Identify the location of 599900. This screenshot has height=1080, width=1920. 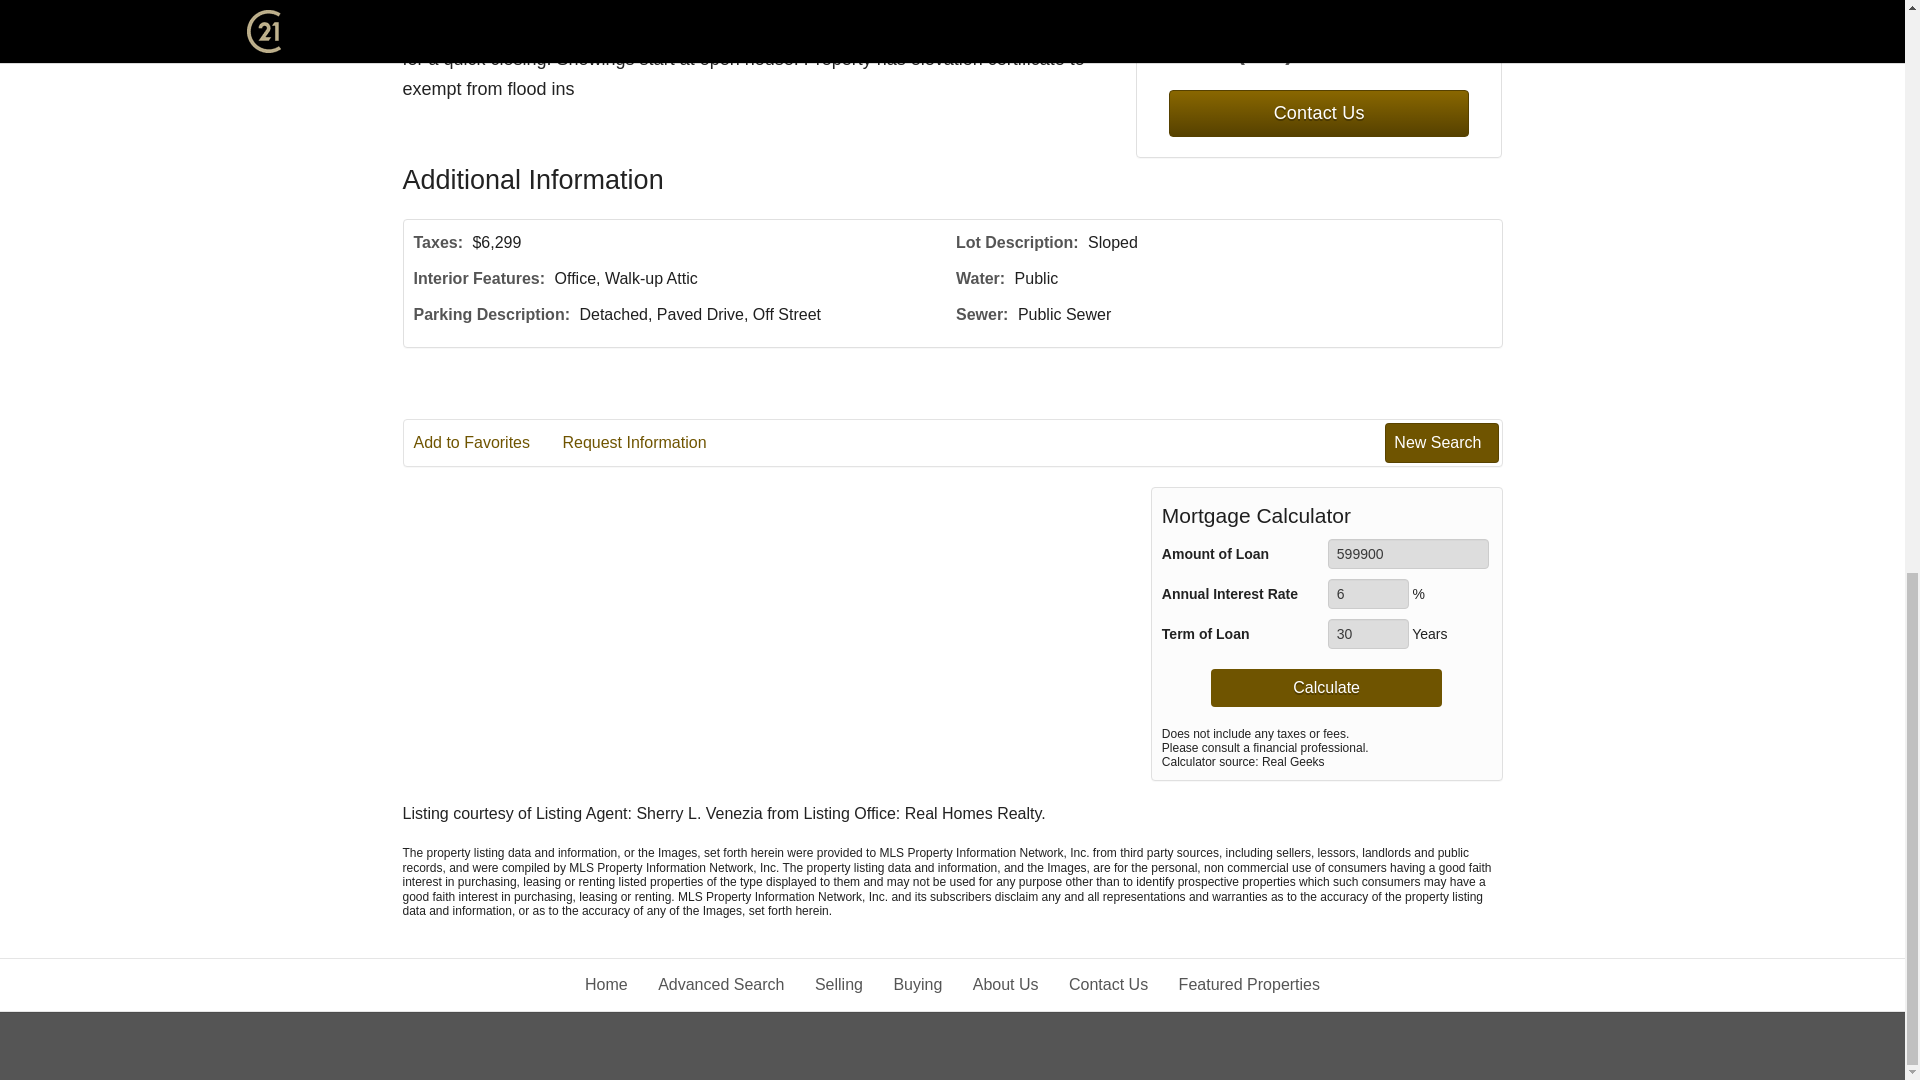
(1408, 554).